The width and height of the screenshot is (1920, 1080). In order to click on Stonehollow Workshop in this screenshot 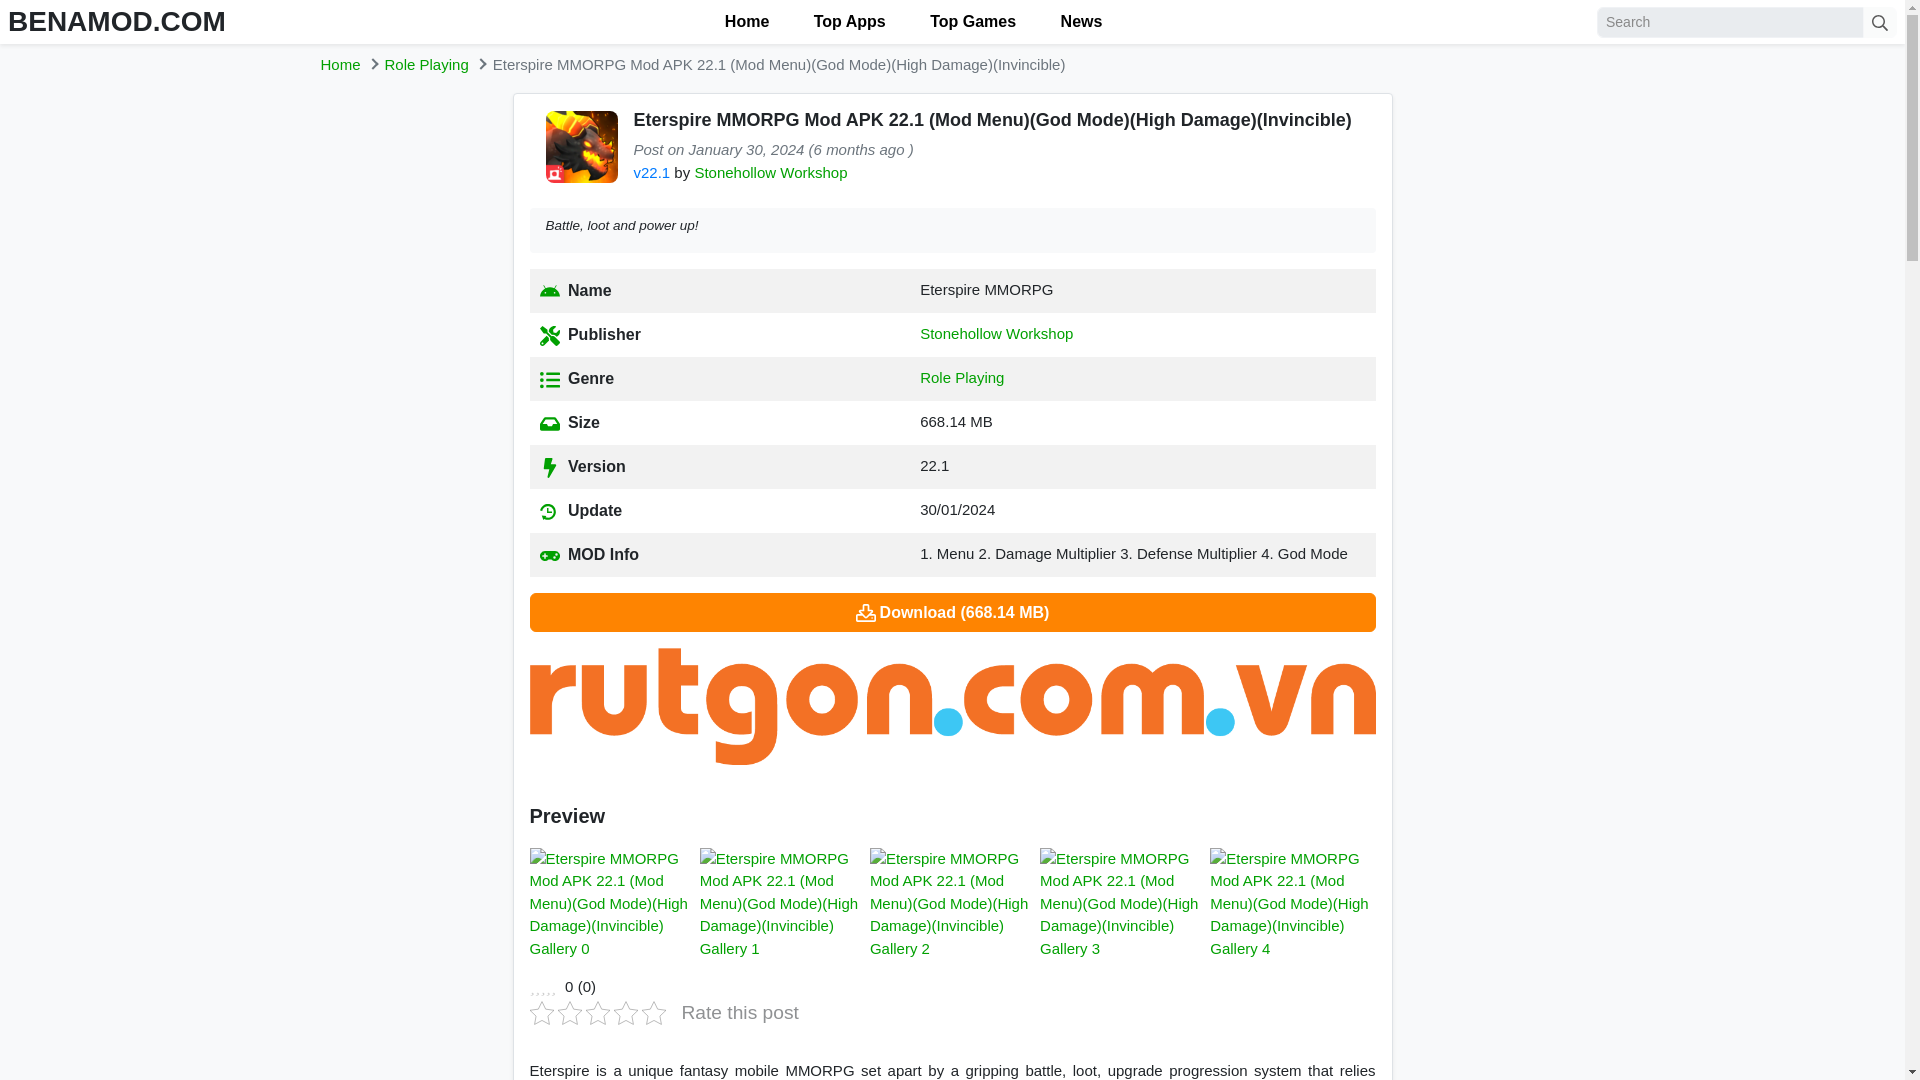, I will do `click(996, 334)`.